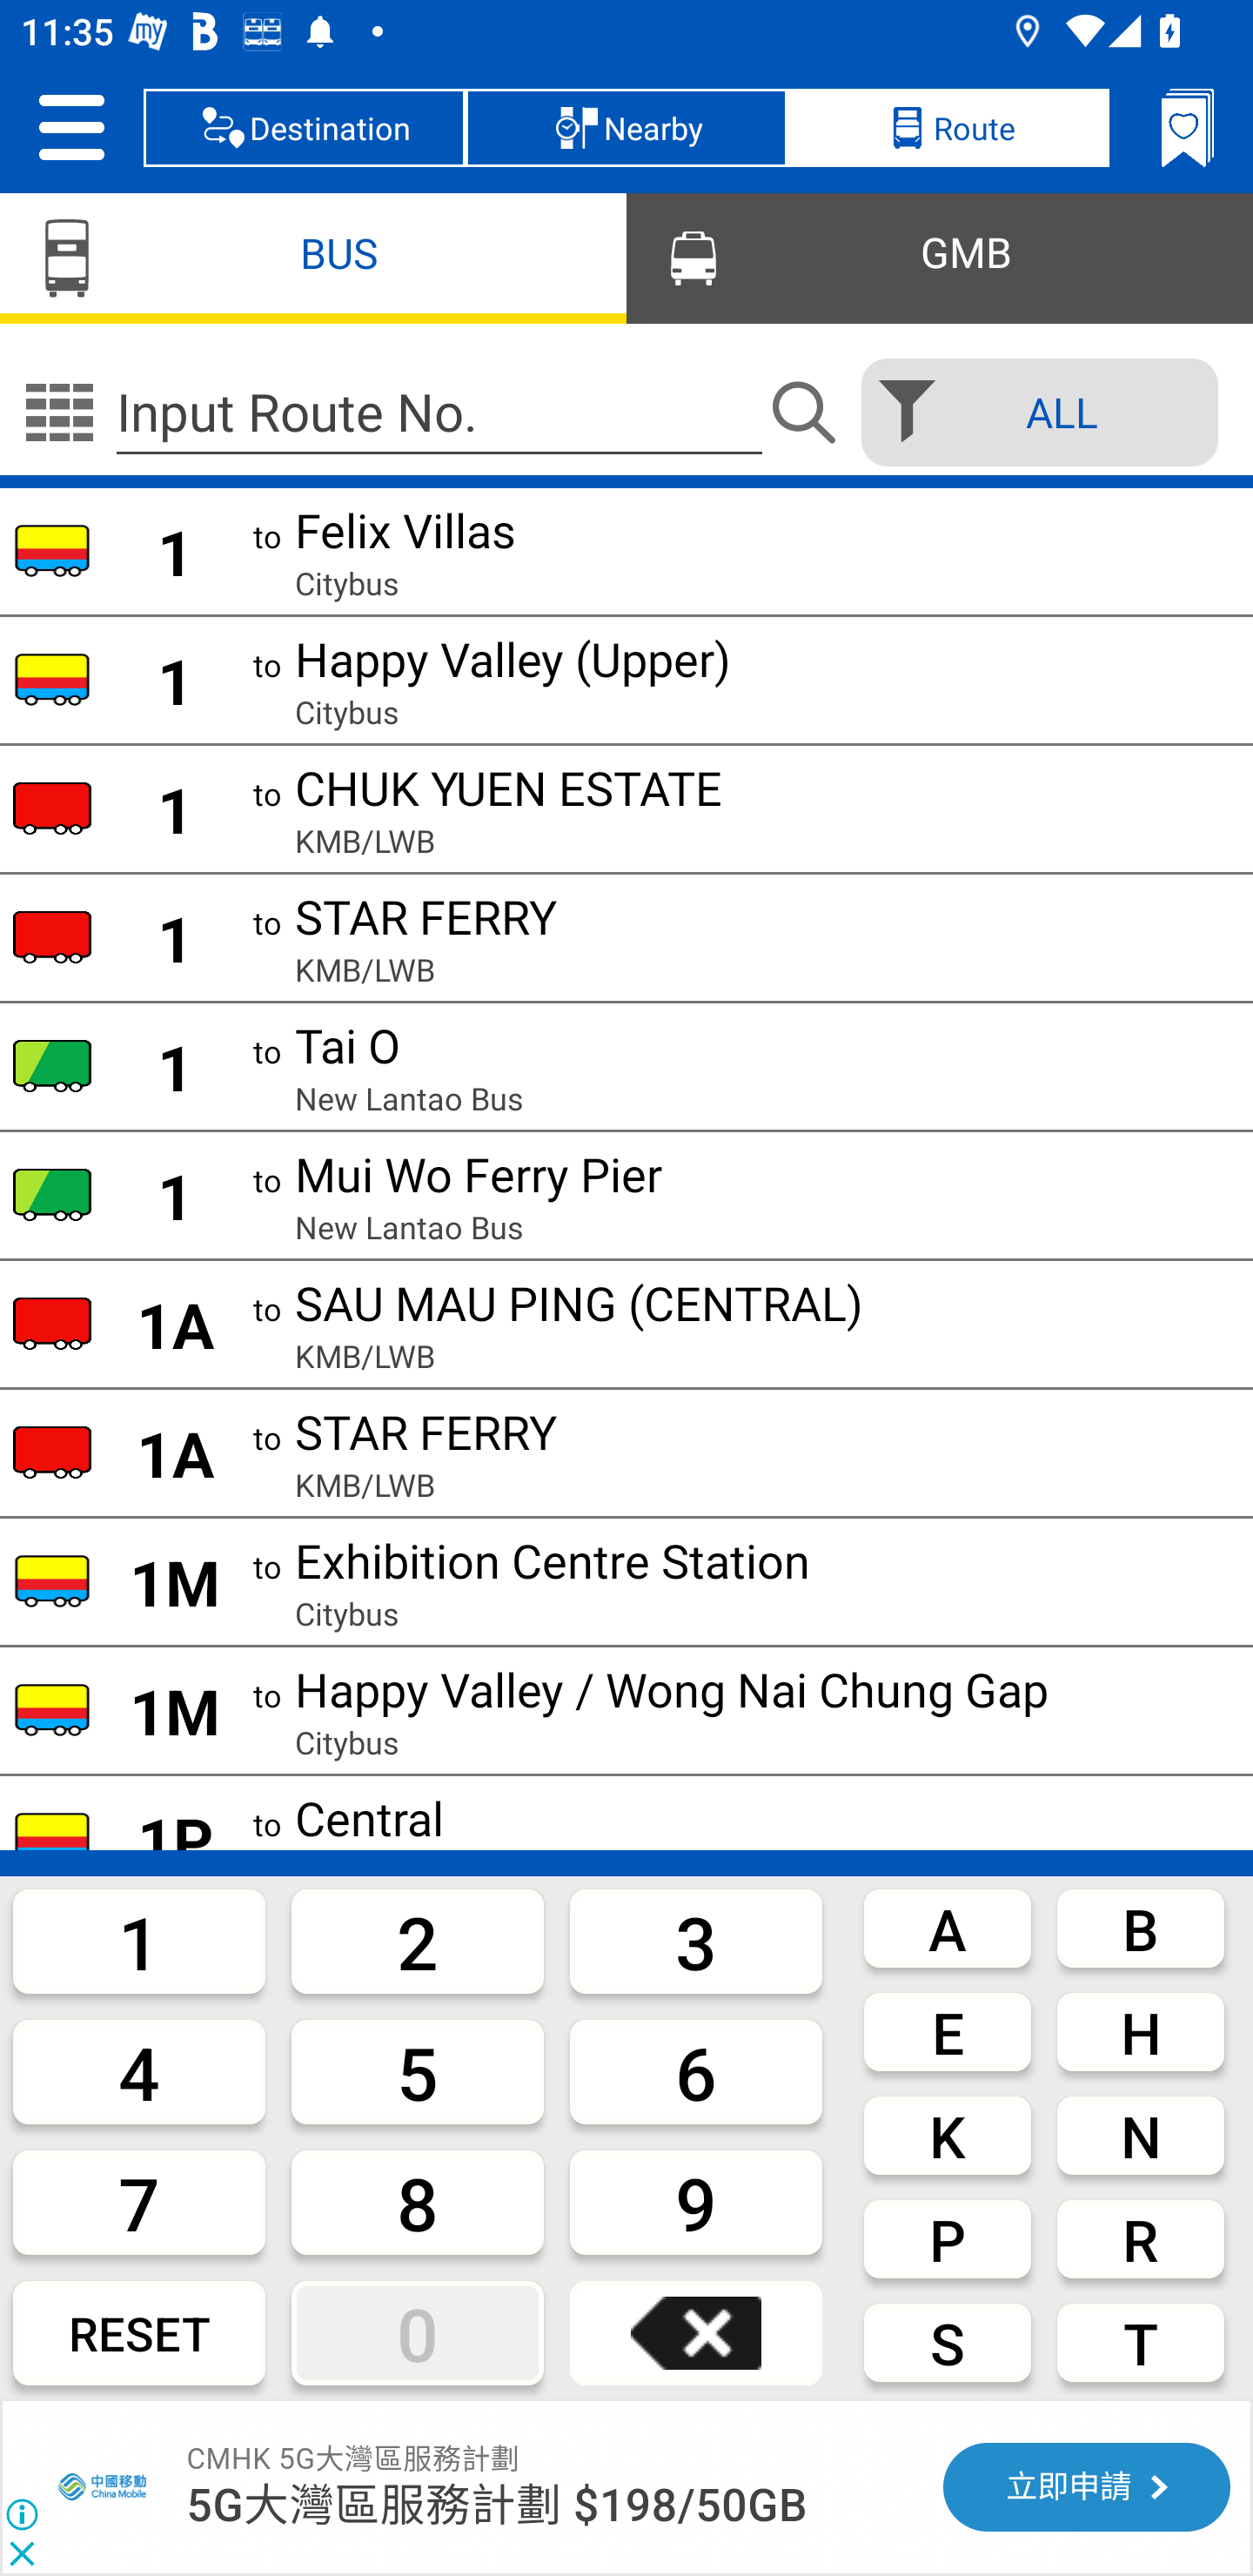 The width and height of the screenshot is (1253, 2576). I want to click on 7, so click(139, 2202).